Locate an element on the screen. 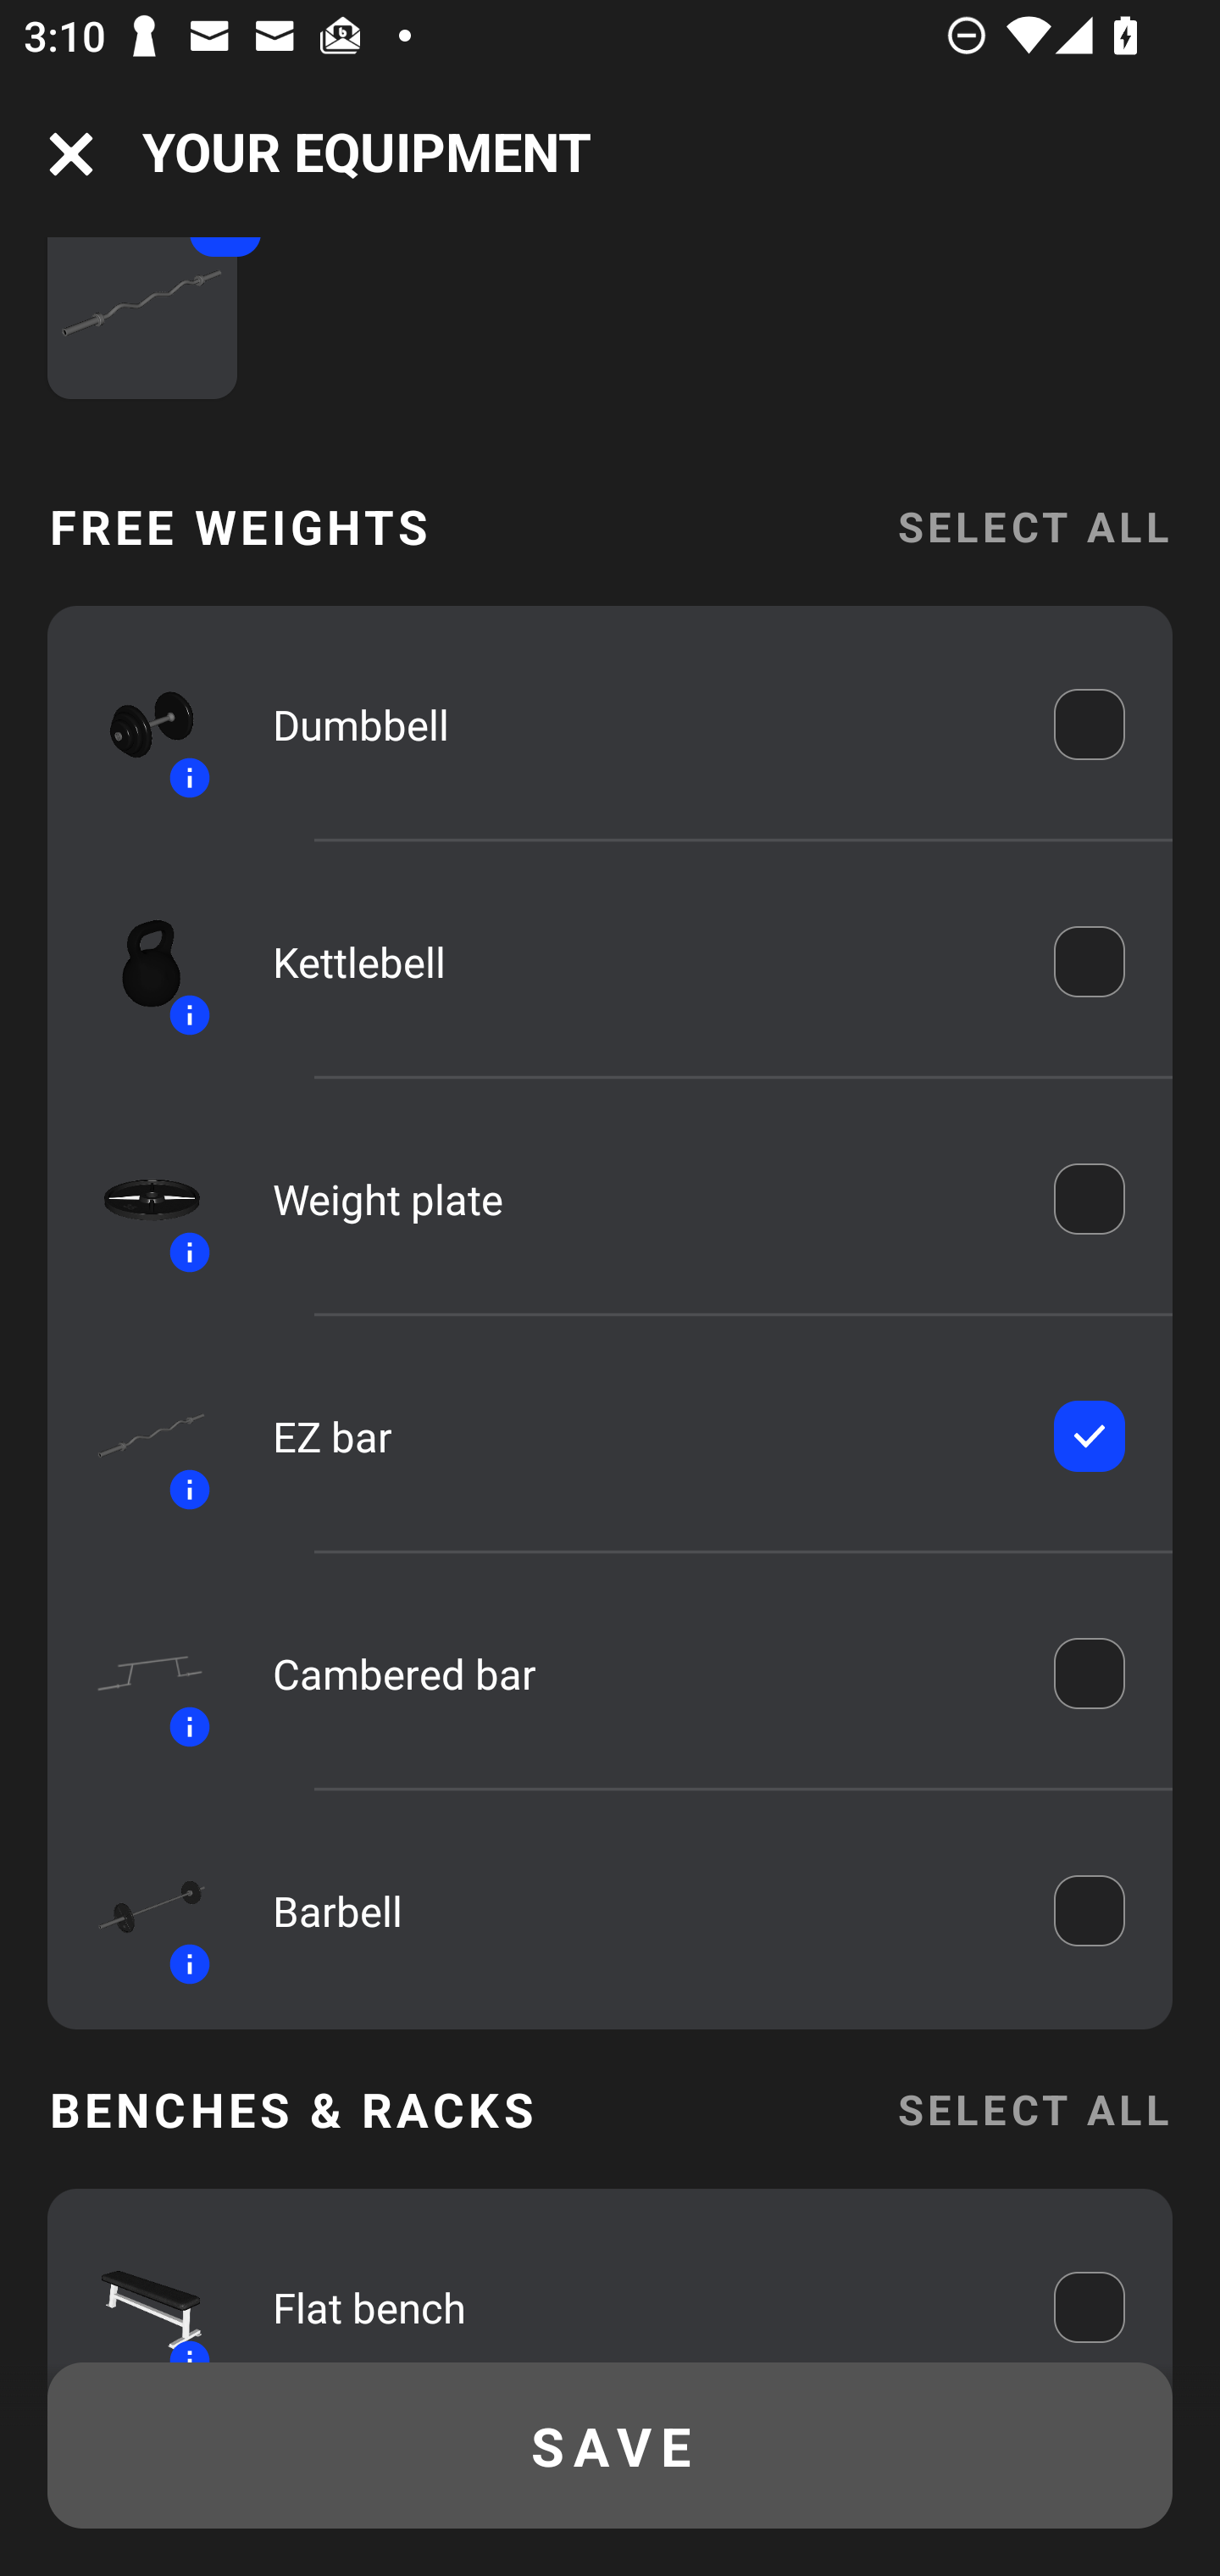 The width and height of the screenshot is (1220, 2576). Equipment icon Information icon is located at coordinates (136, 2290).